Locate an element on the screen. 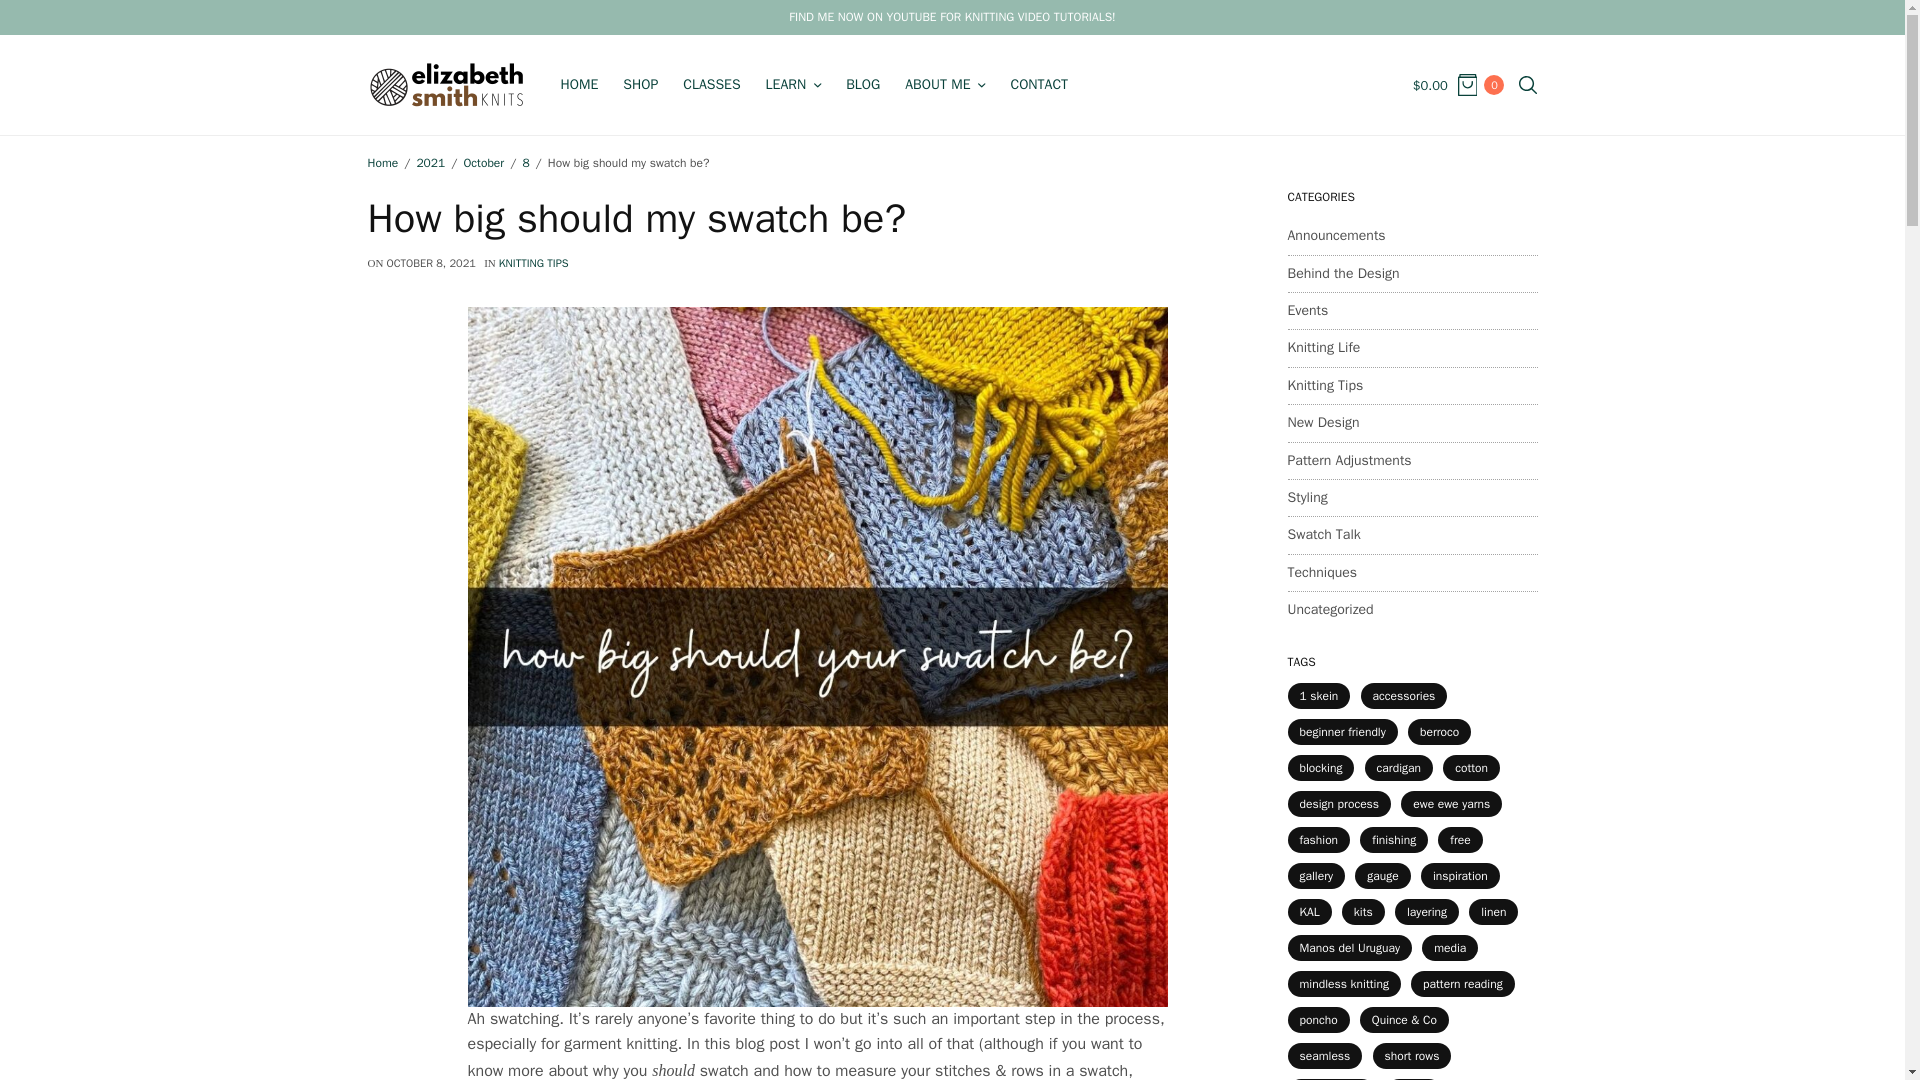  KNITTING TIPS is located at coordinates (534, 263).